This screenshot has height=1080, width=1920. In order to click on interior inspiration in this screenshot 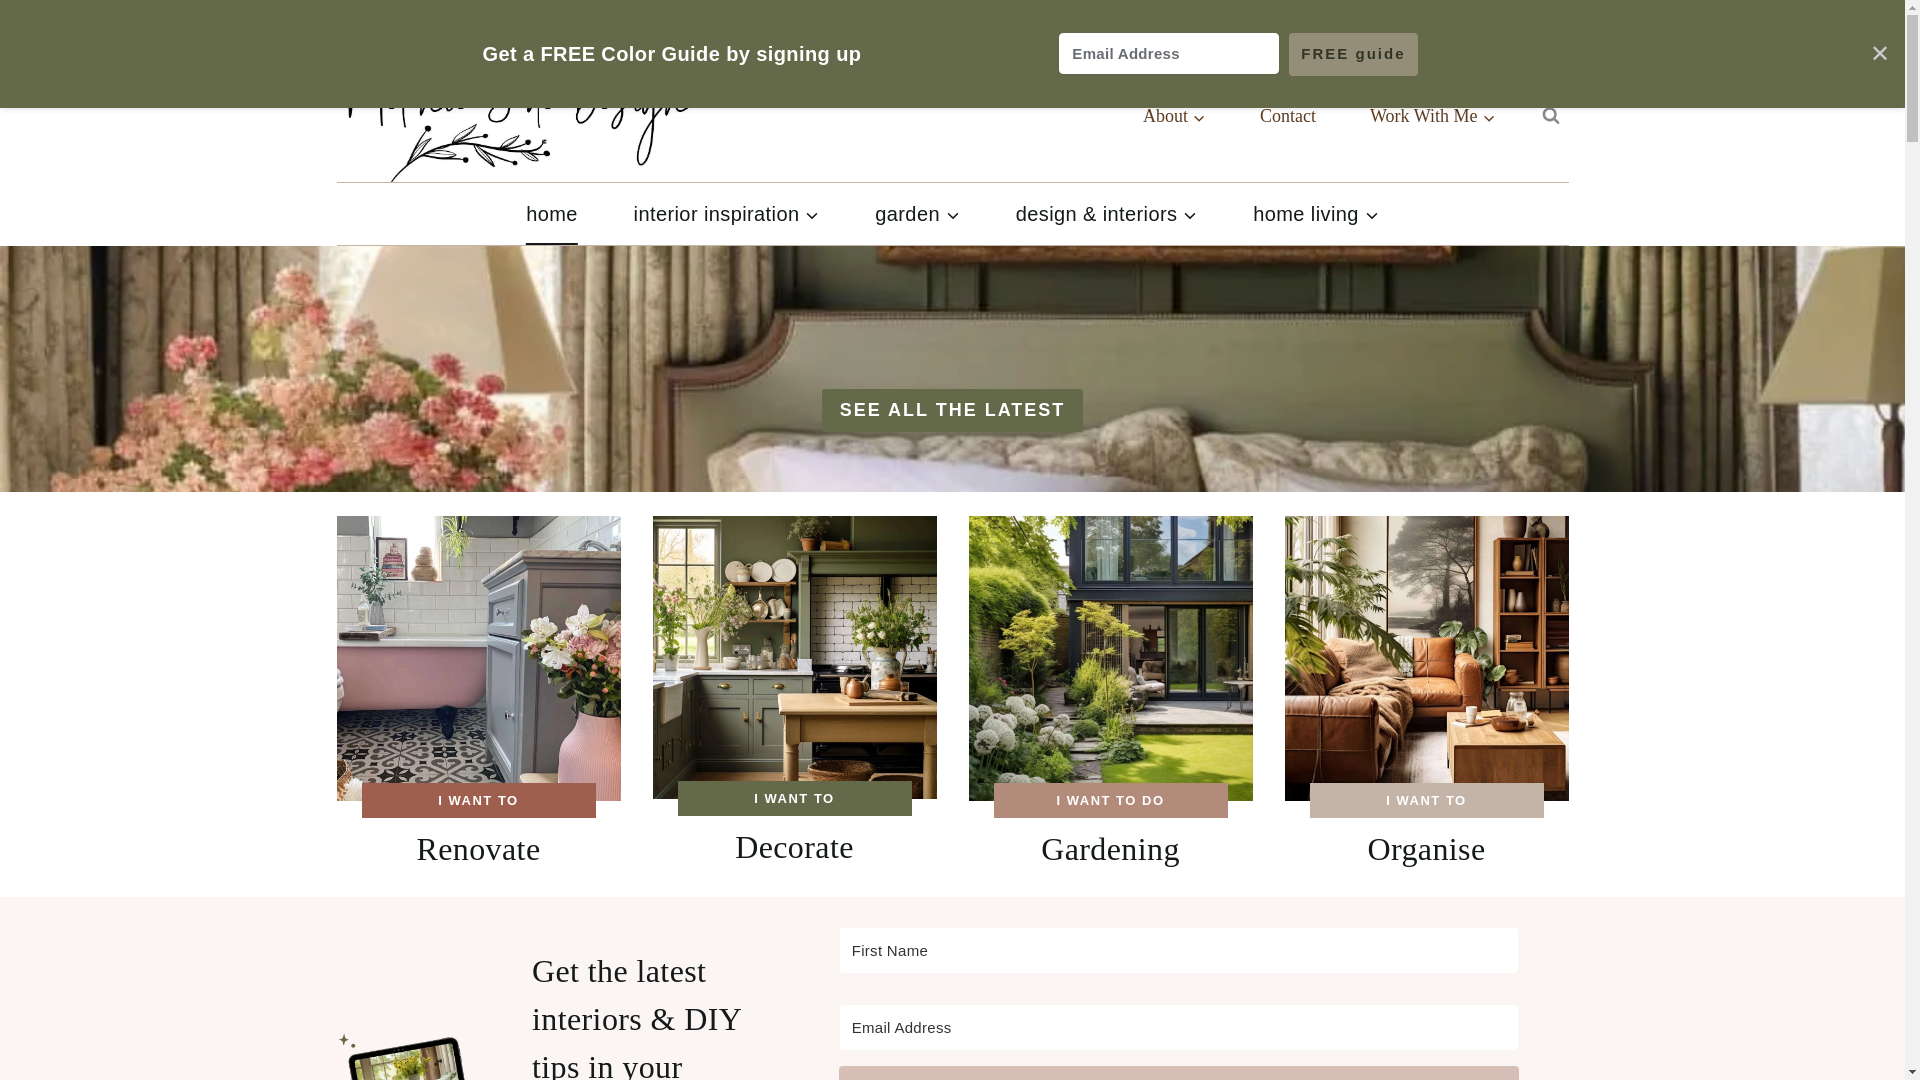, I will do `click(727, 214)`.